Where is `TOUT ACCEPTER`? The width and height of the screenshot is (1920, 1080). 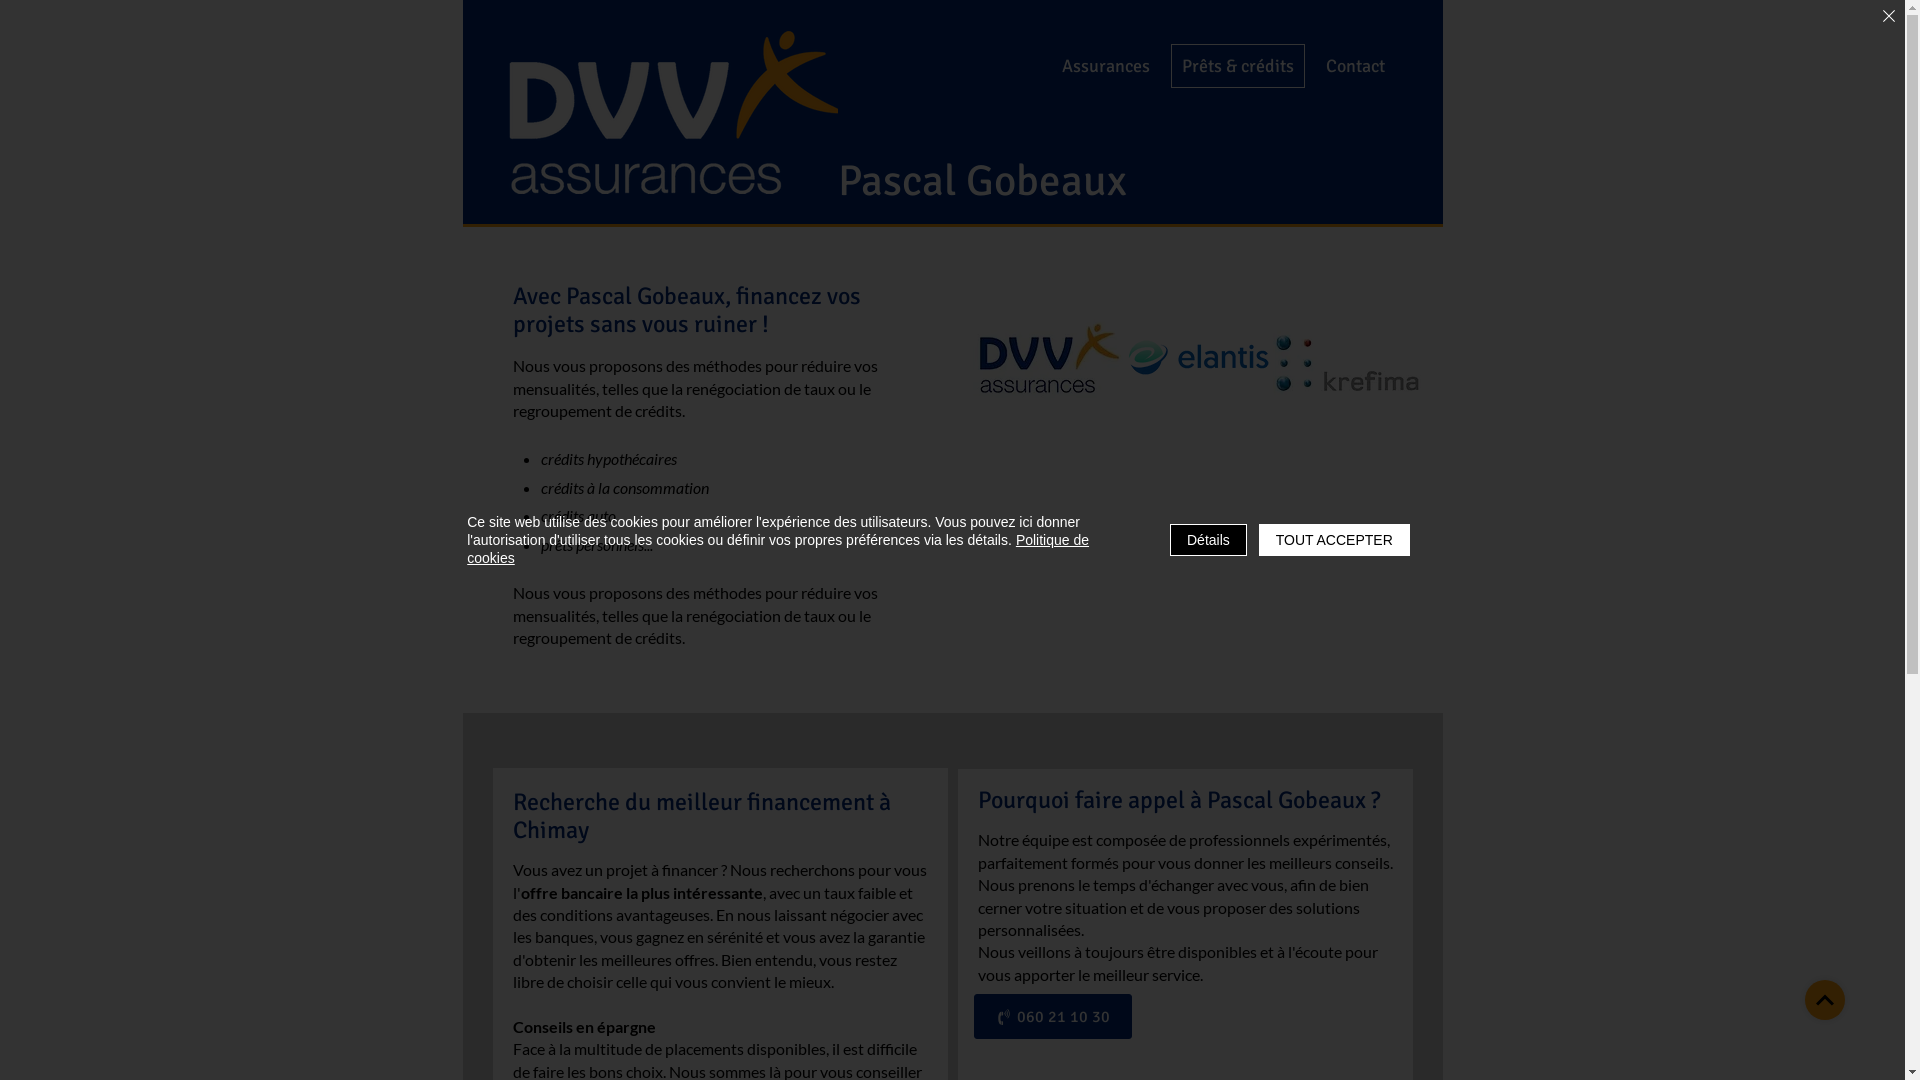
TOUT ACCEPTER is located at coordinates (1334, 540).